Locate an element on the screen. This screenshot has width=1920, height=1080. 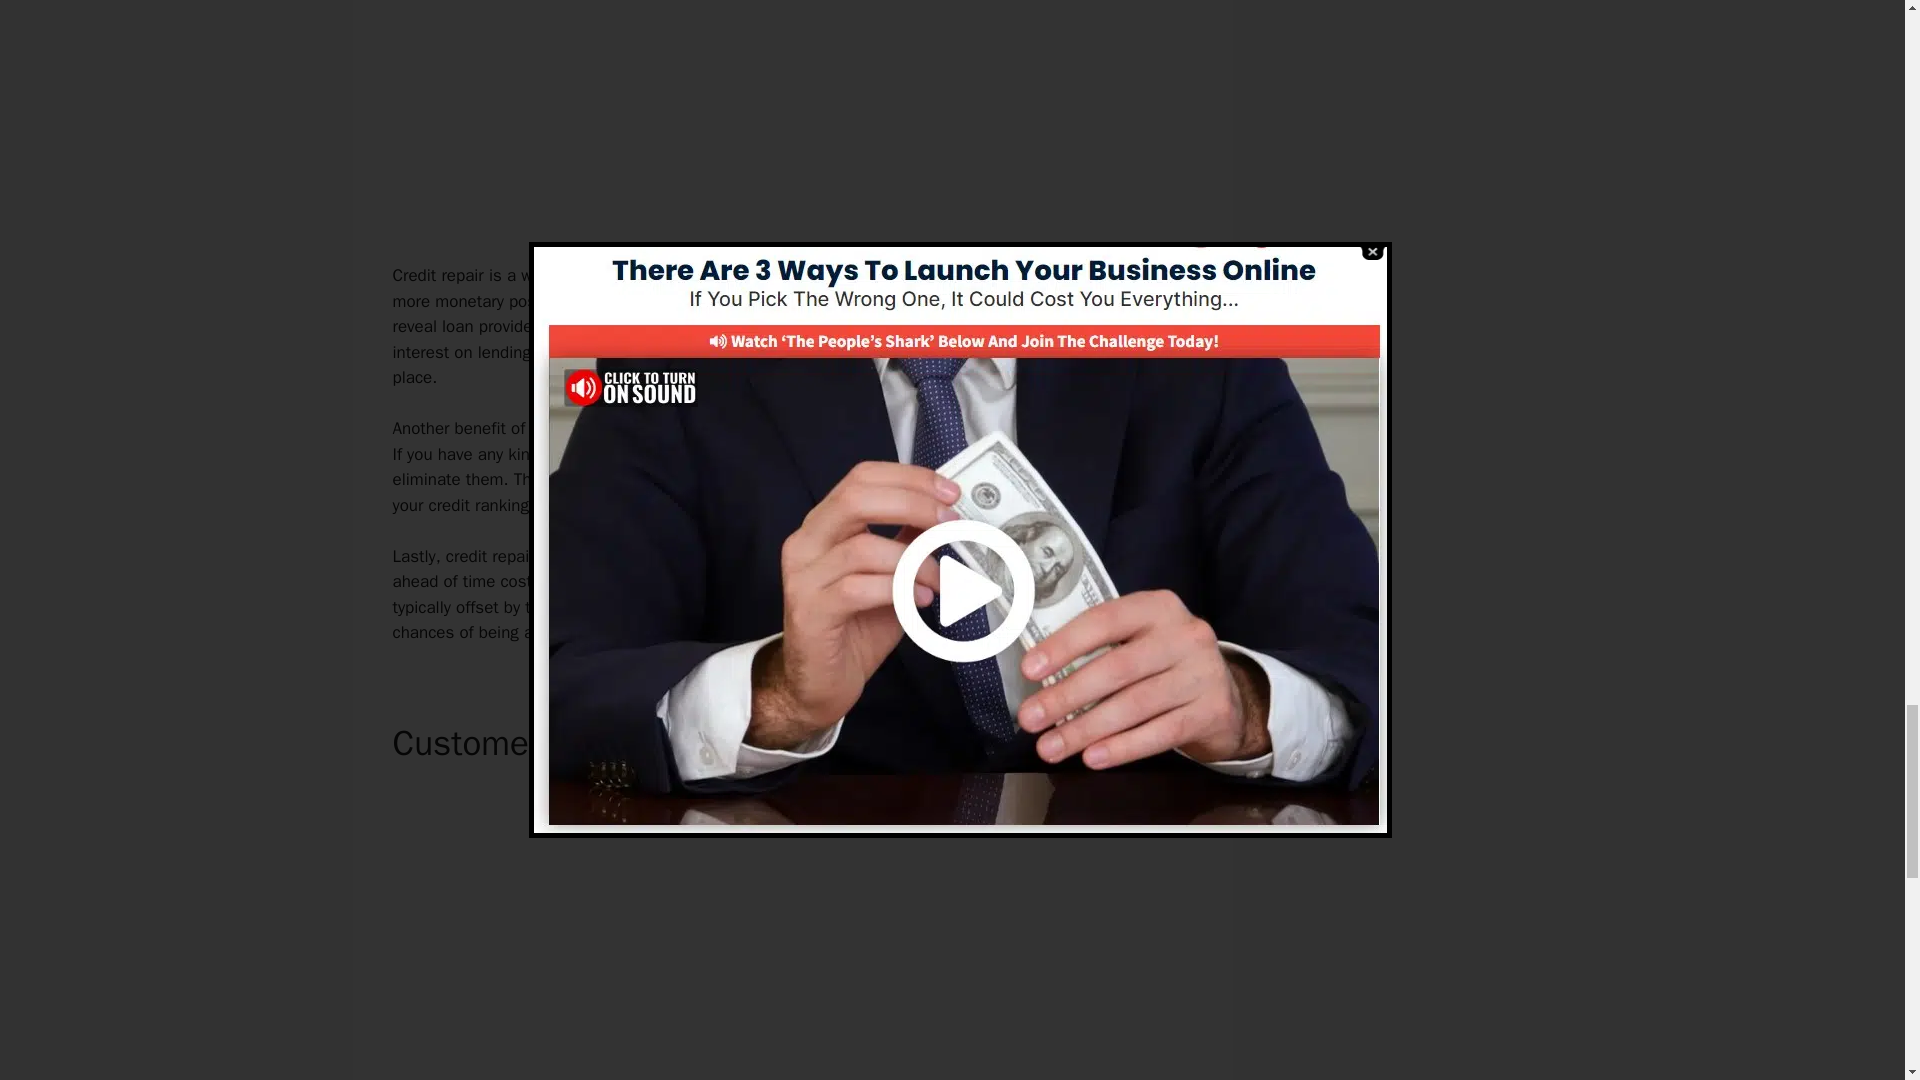
credit repair experts is located at coordinates (799, 581).